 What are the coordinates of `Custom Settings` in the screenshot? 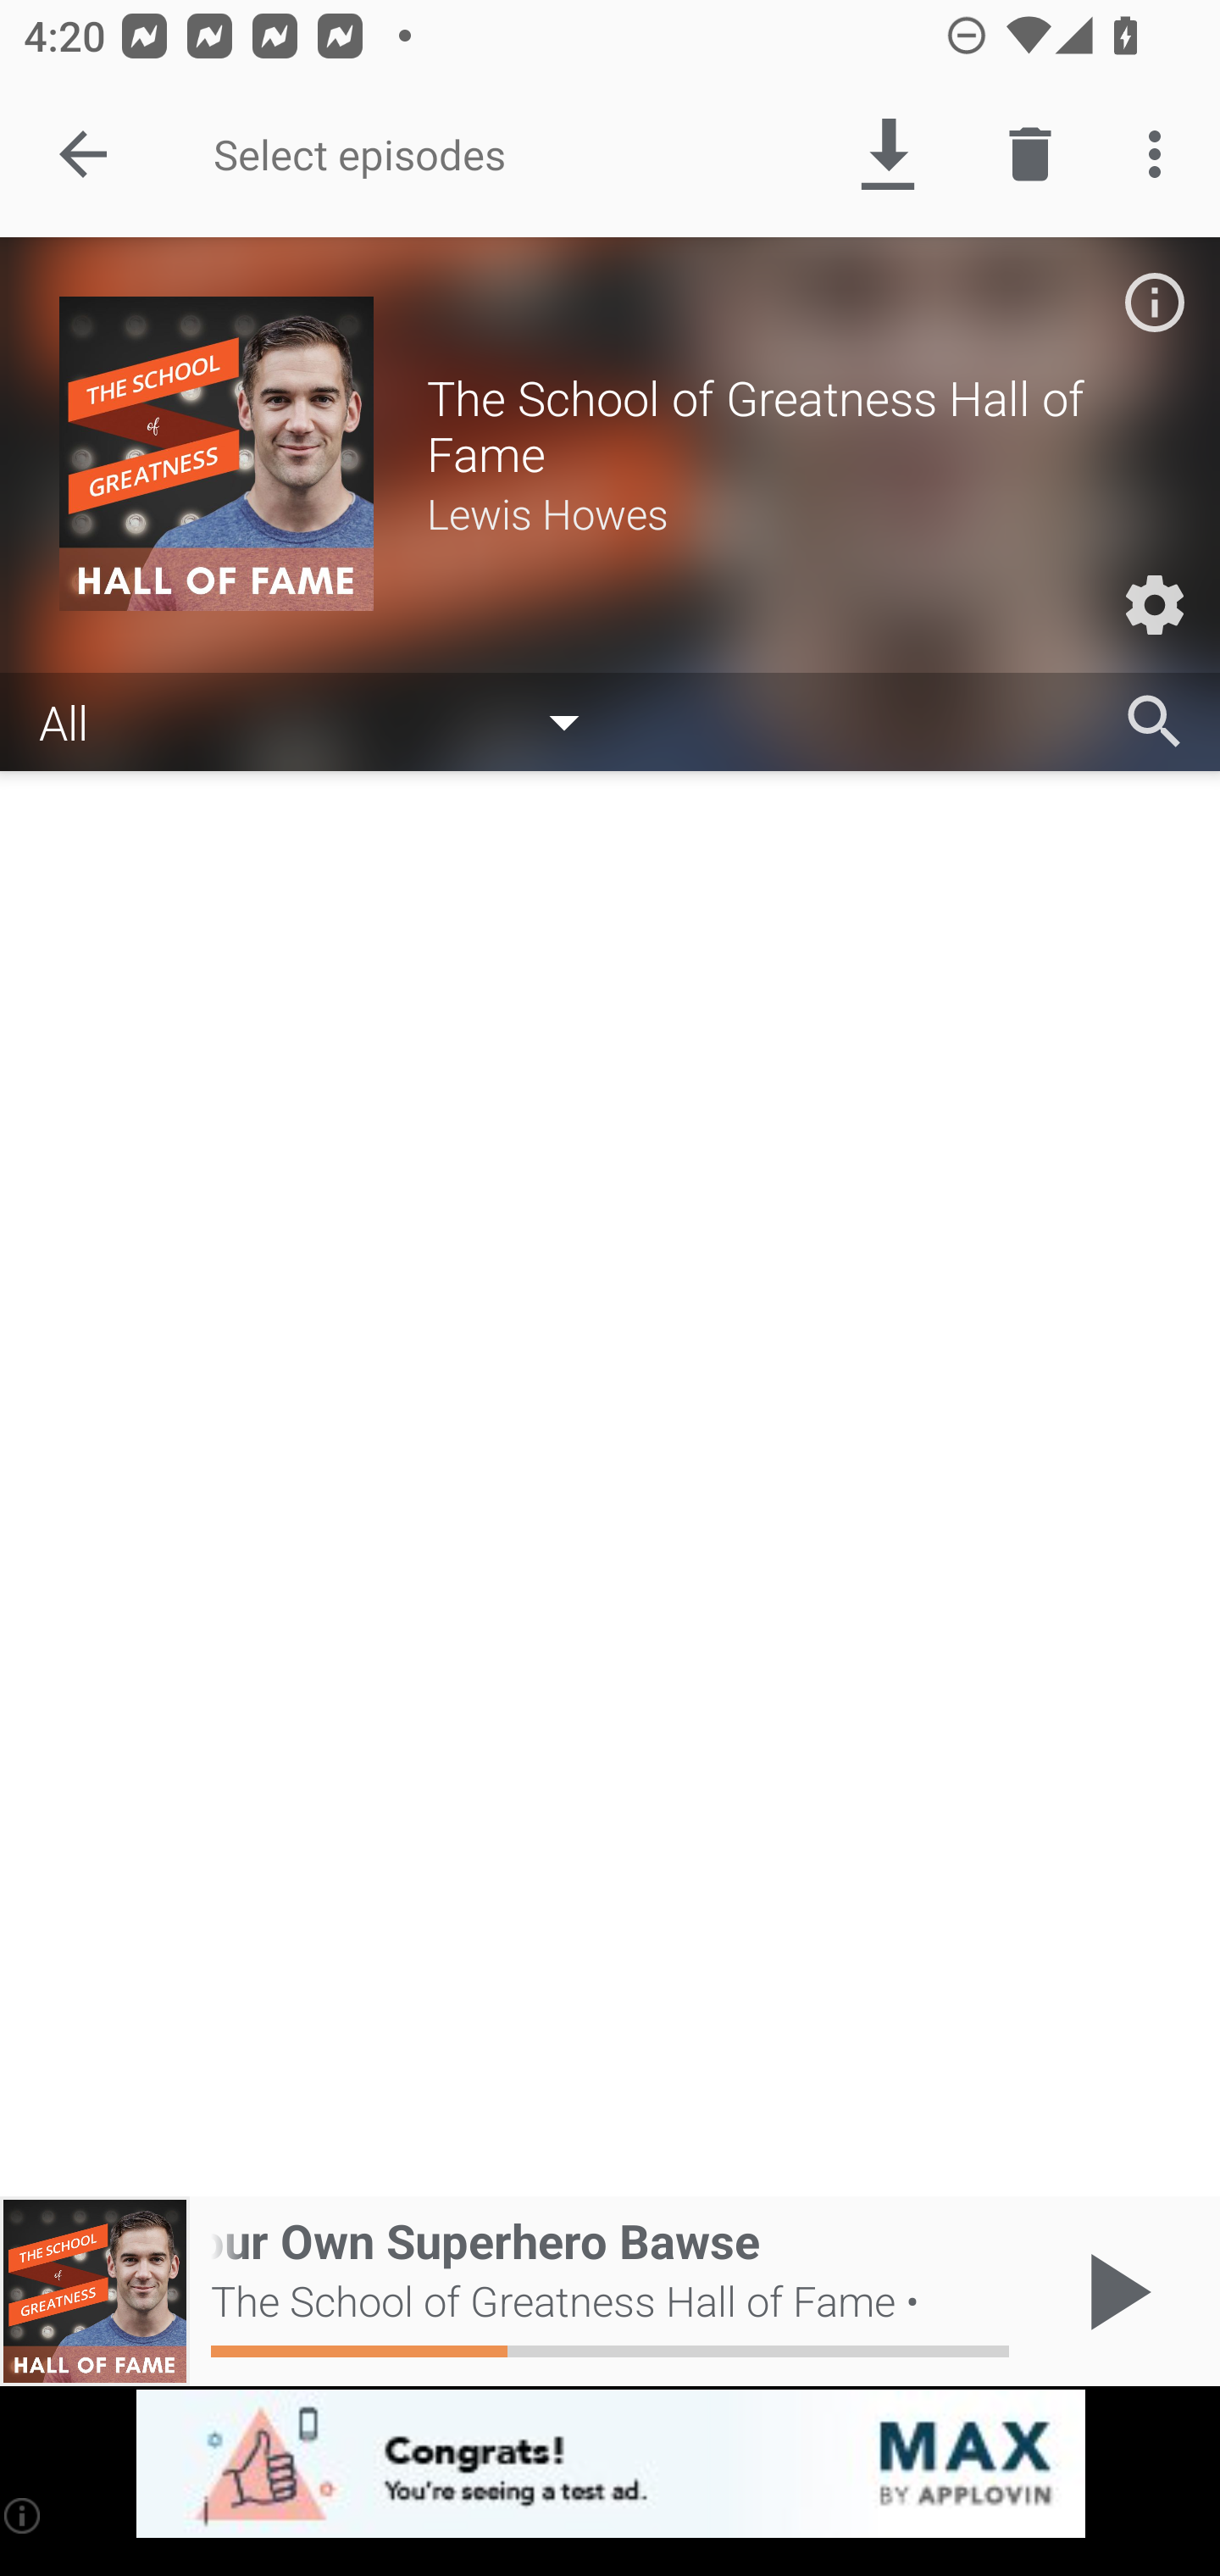 It's located at (1154, 605).